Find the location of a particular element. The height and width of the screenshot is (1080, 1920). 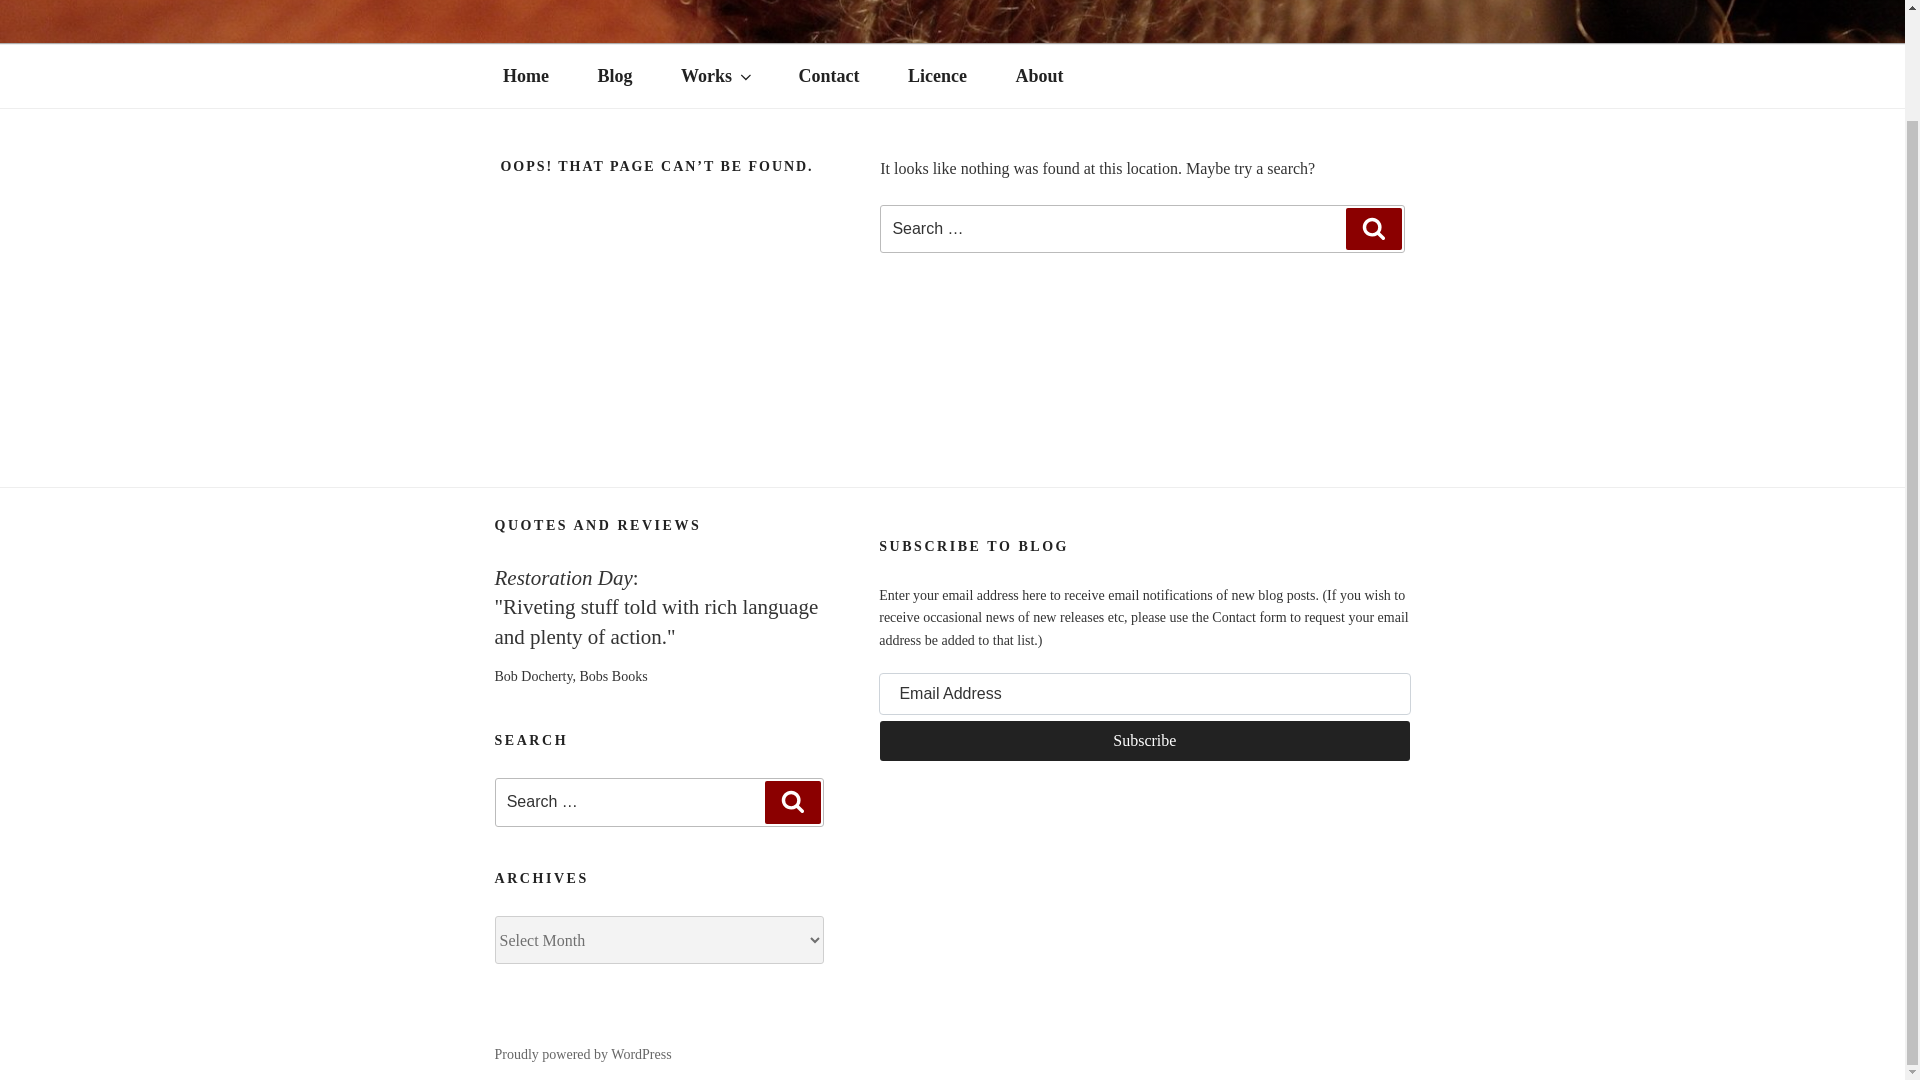

Proudly powered by WordPress is located at coordinates (582, 1054).